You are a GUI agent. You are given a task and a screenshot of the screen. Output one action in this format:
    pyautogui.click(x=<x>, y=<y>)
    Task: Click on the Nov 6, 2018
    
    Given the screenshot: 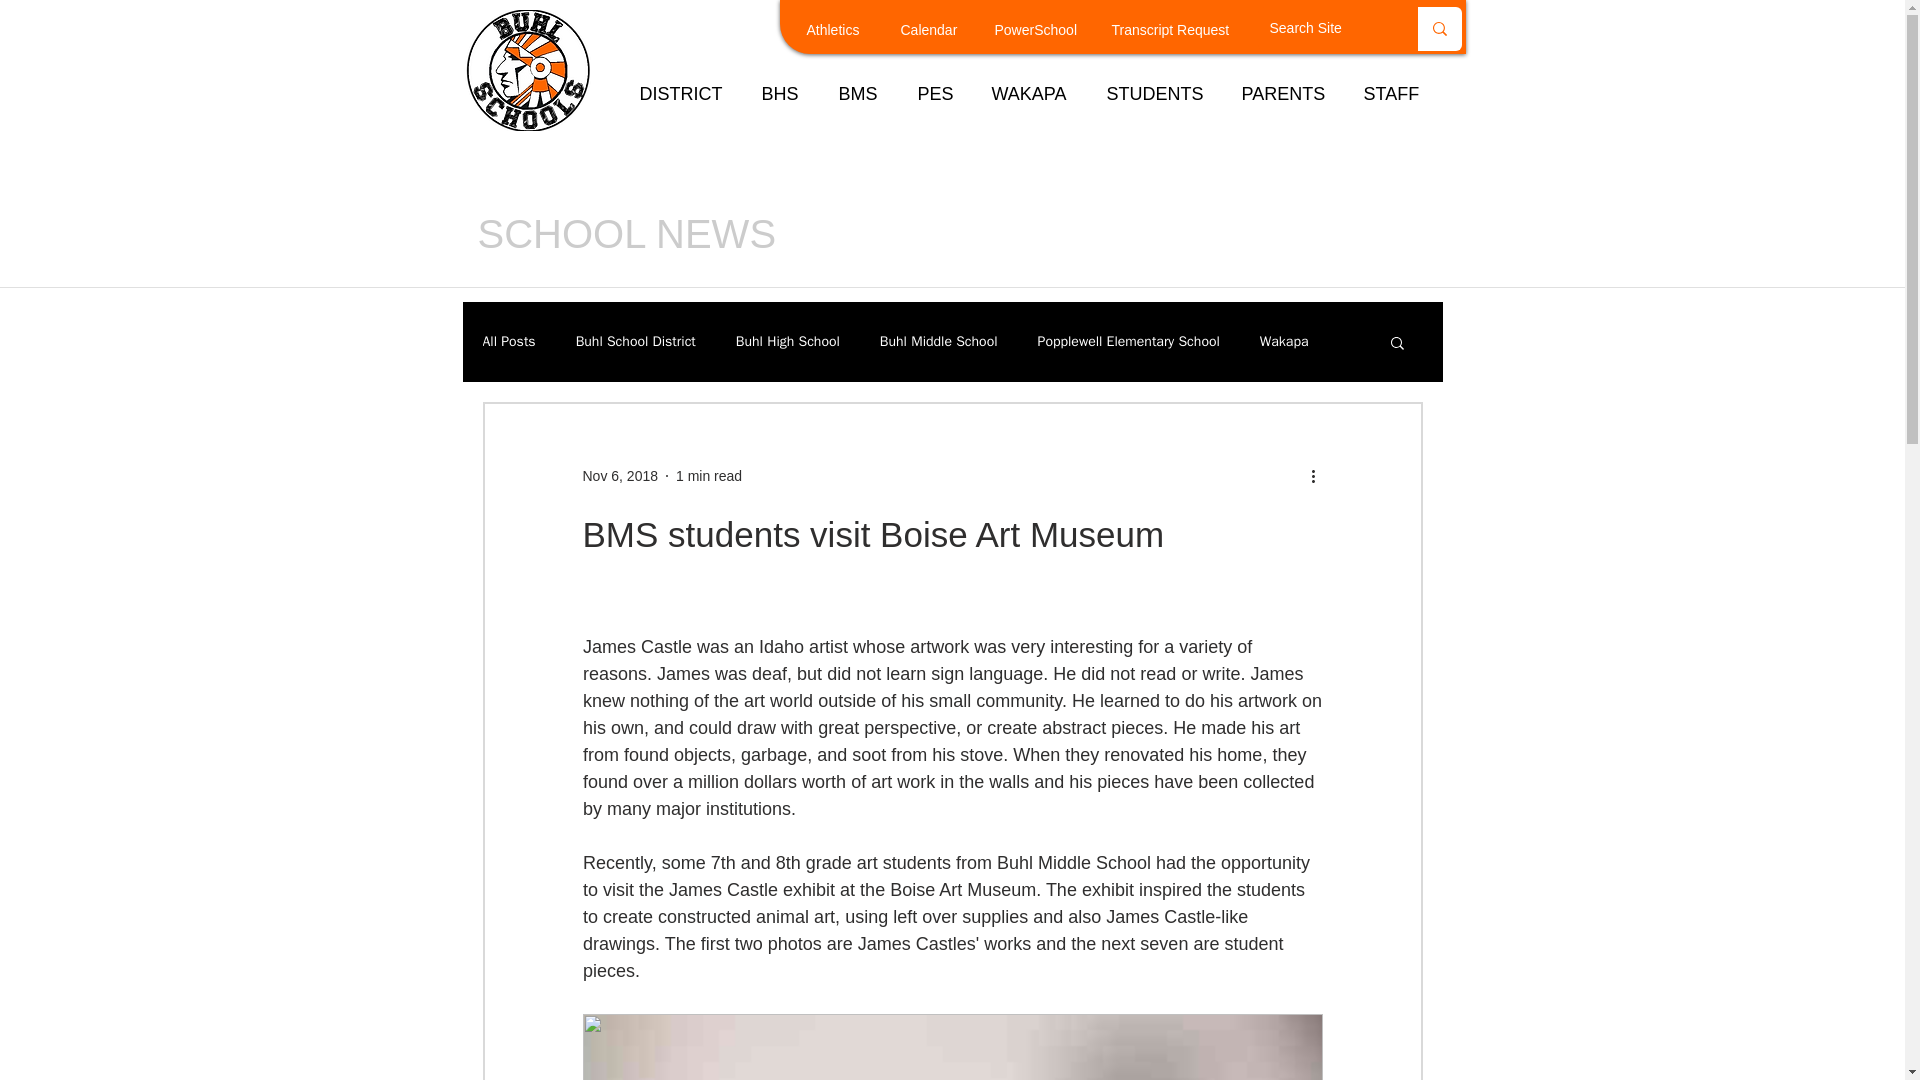 What is the action you would take?
    pyautogui.click(x=620, y=475)
    